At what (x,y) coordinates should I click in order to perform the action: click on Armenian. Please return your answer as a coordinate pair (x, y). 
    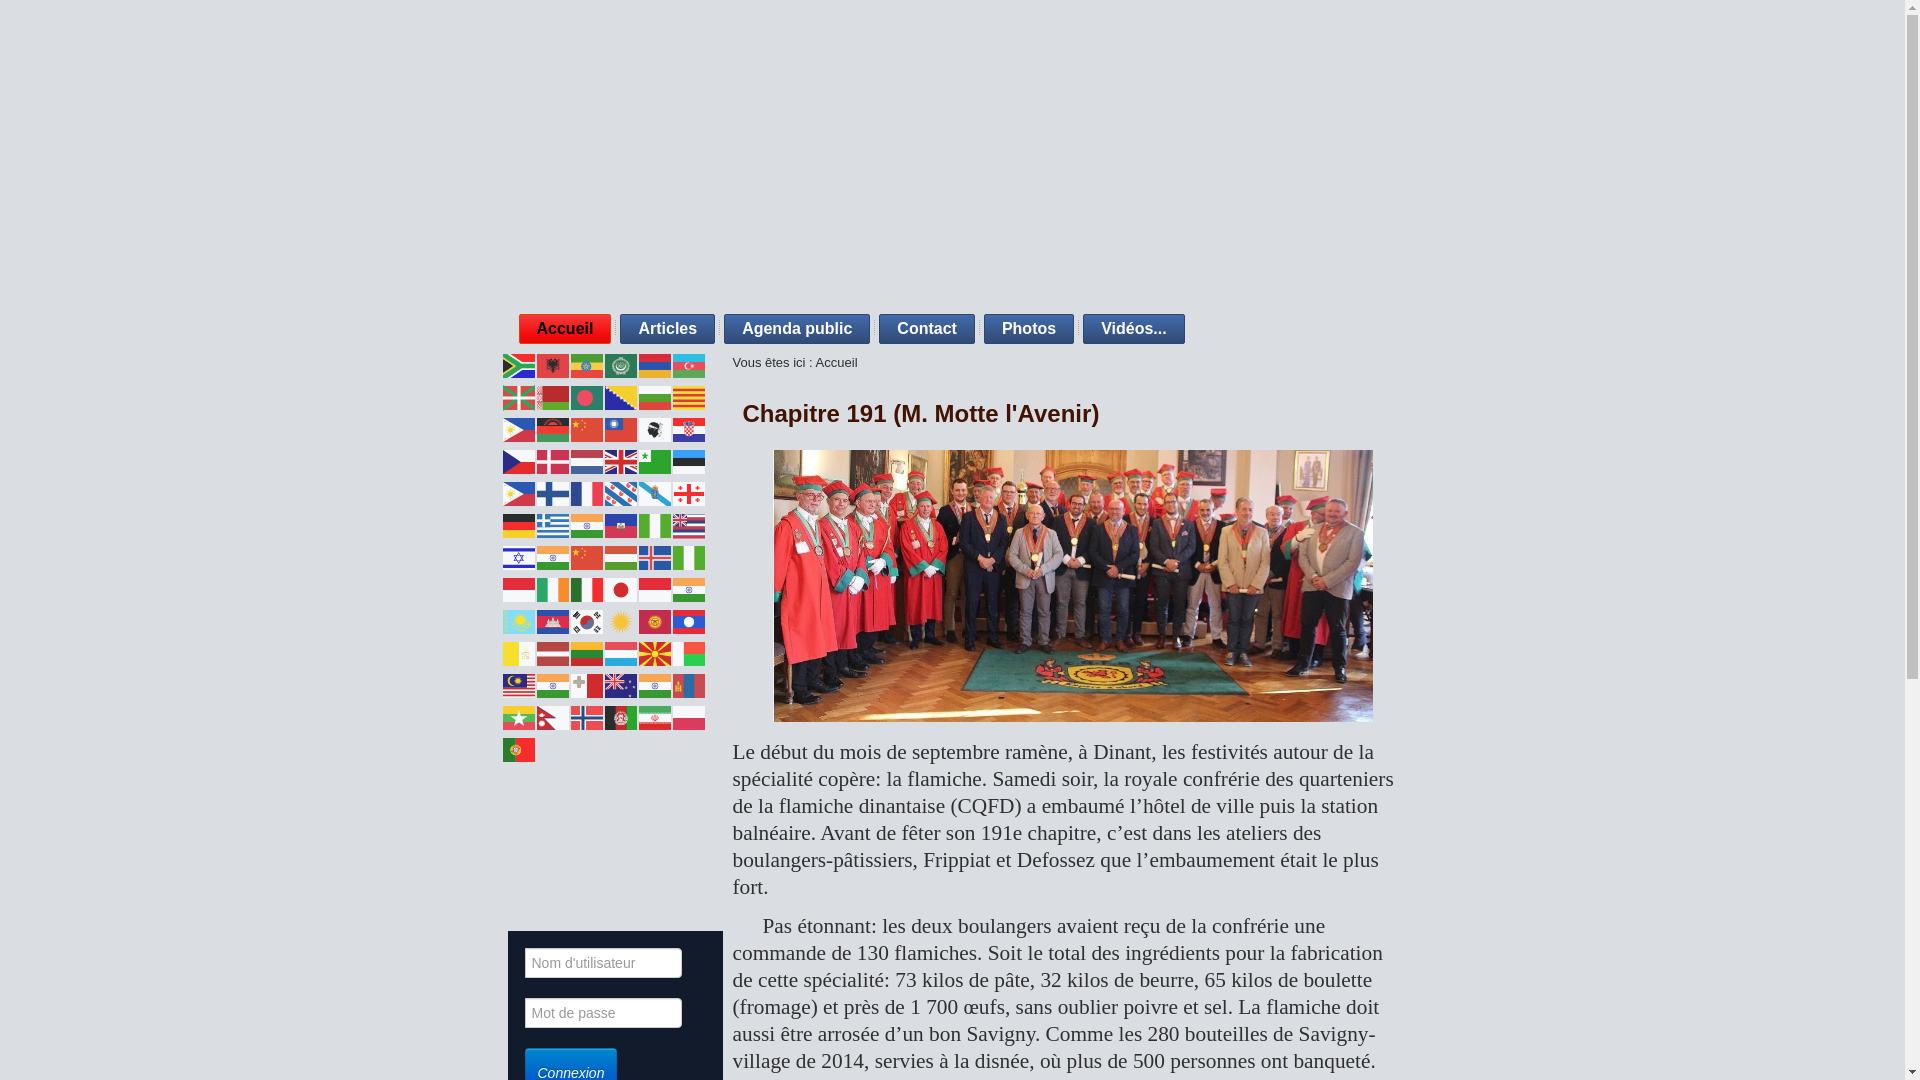
    Looking at the image, I should click on (655, 364).